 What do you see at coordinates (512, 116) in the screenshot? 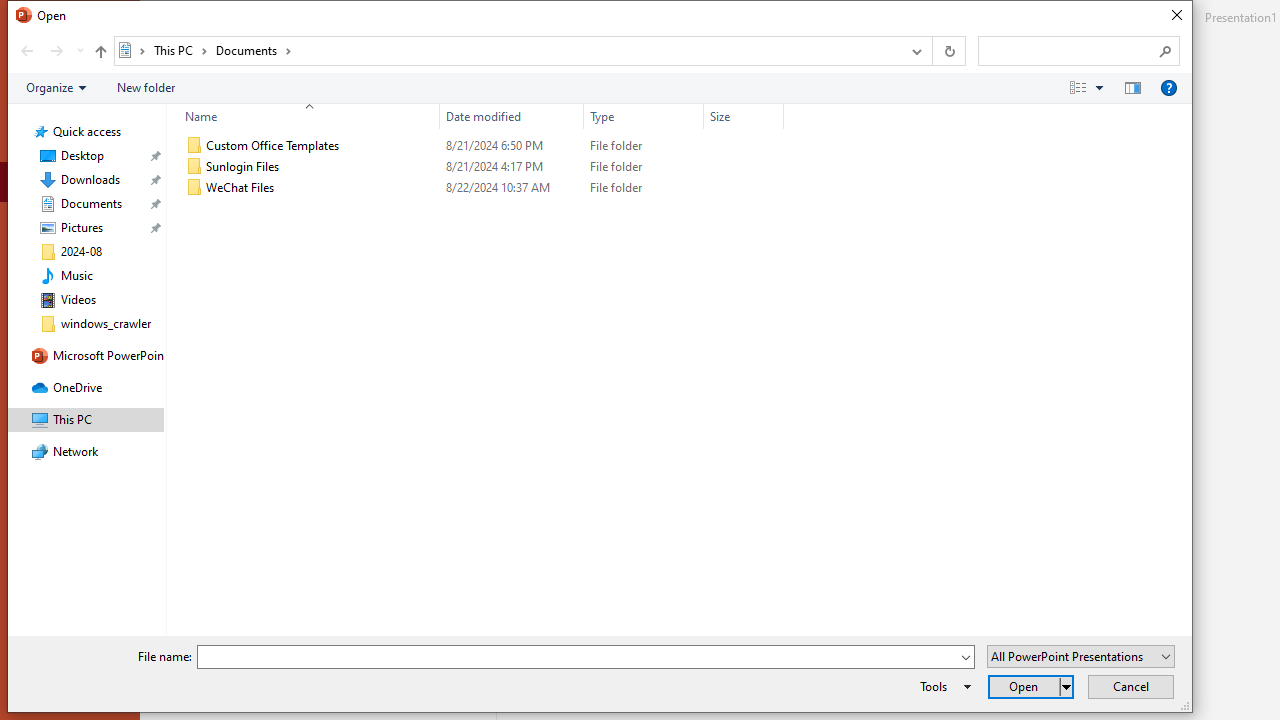
I see `Date modified` at bounding box center [512, 116].